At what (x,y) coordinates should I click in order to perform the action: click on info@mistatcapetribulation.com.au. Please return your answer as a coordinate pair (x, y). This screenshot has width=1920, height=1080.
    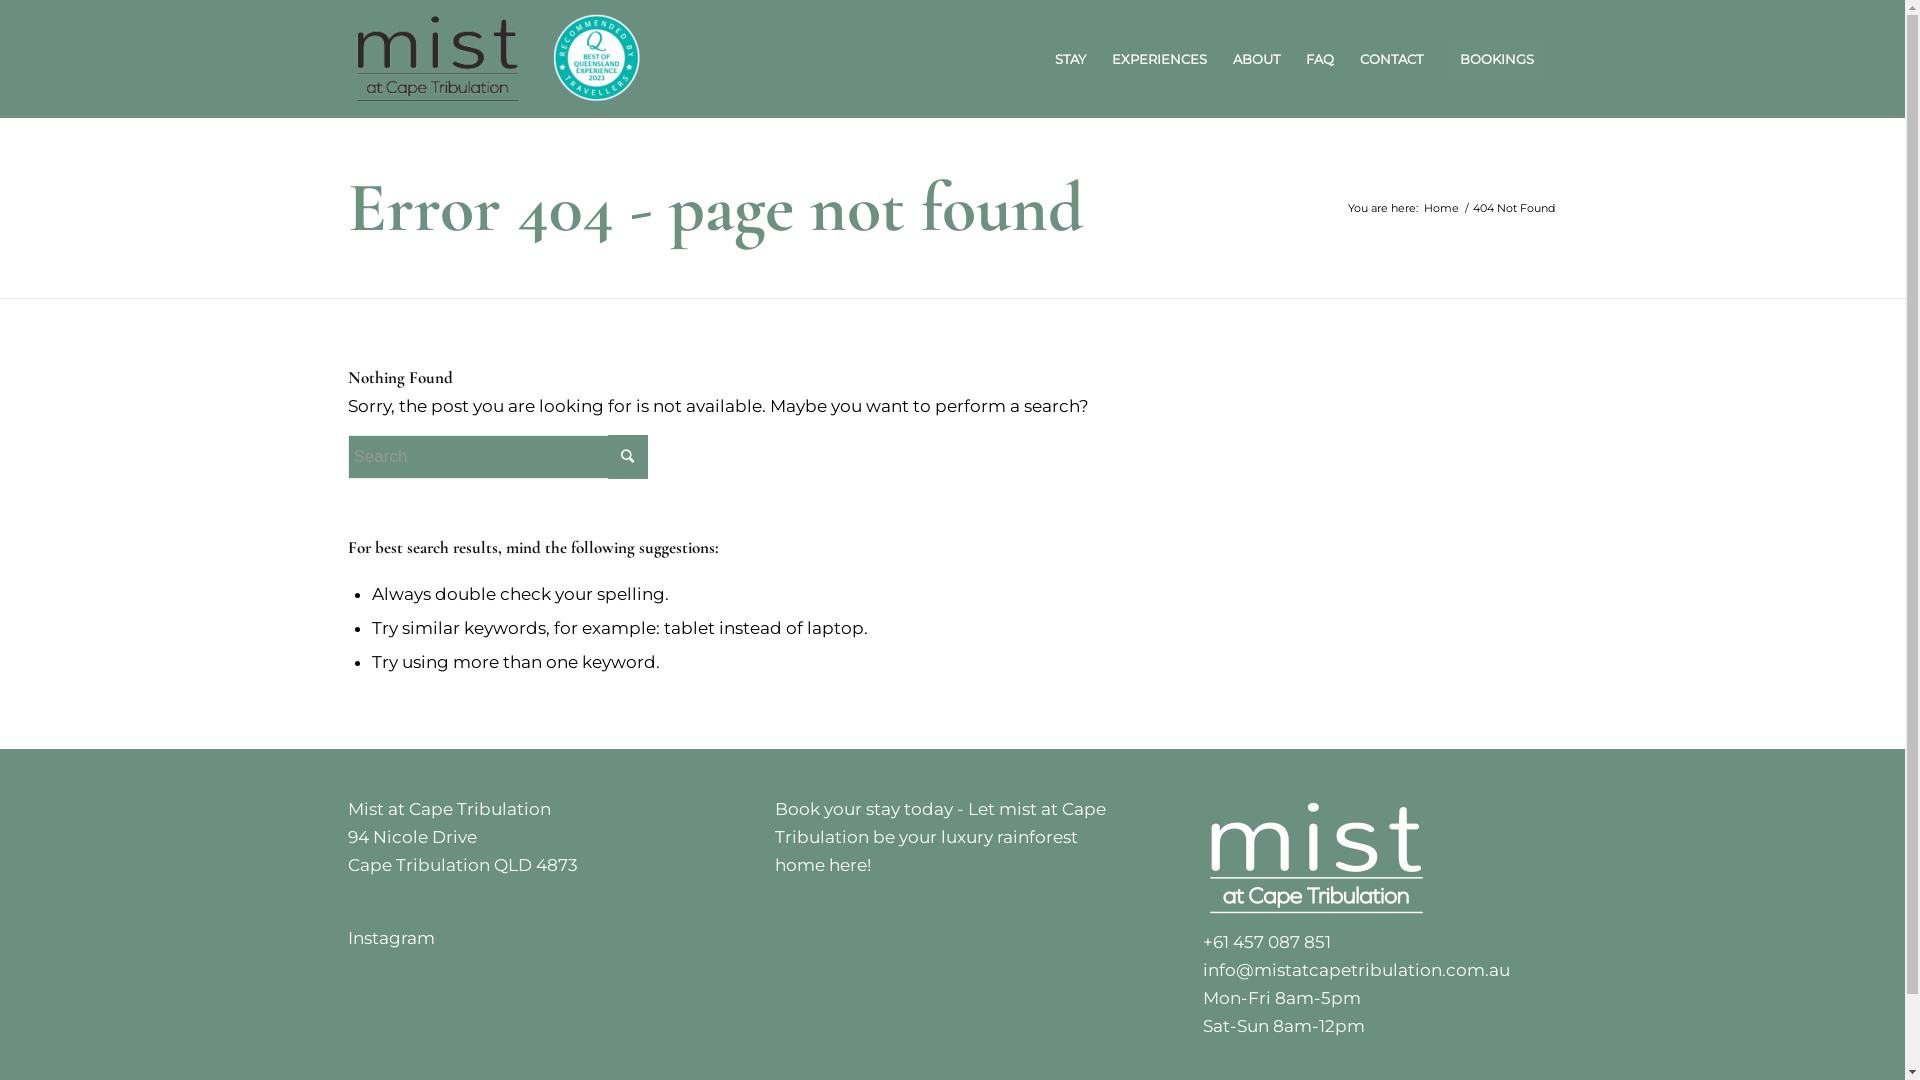
    Looking at the image, I should click on (1356, 970).